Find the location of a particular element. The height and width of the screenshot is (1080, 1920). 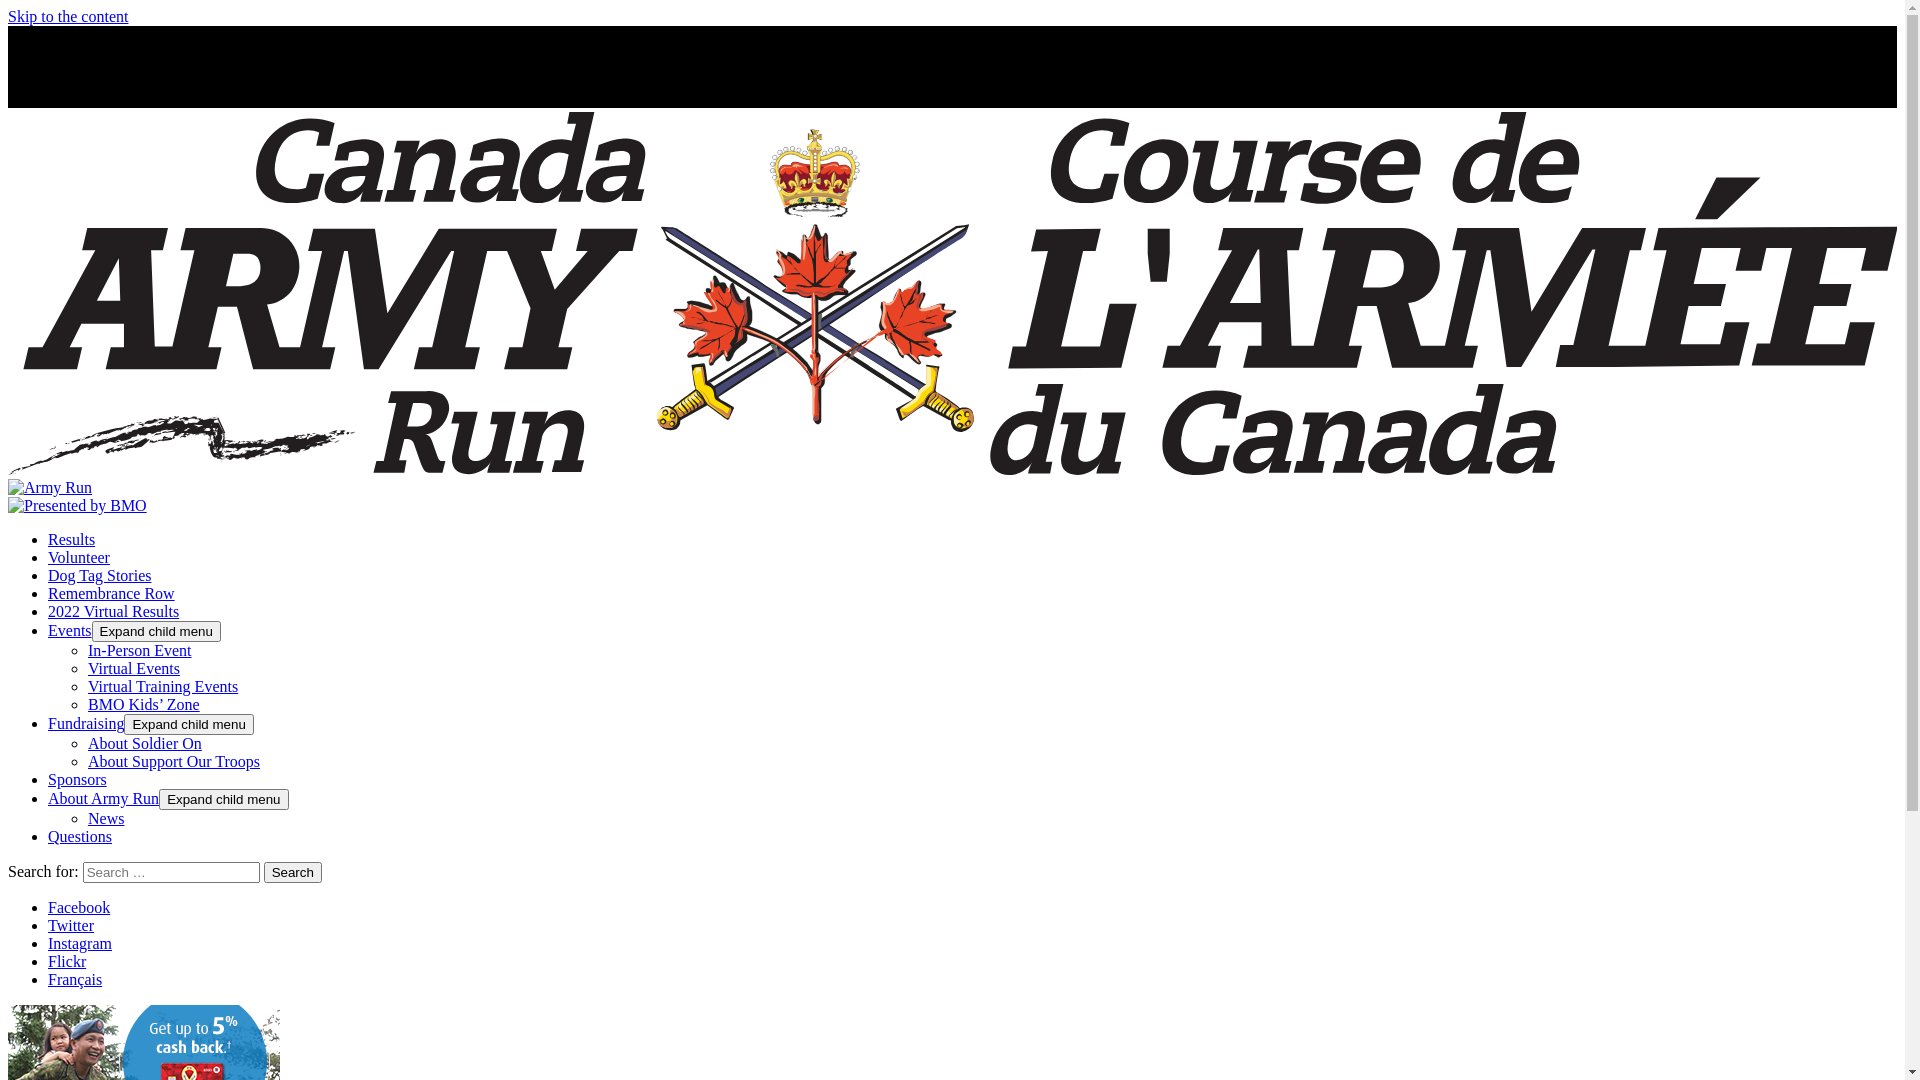

Skip to the content is located at coordinates (68, 16).